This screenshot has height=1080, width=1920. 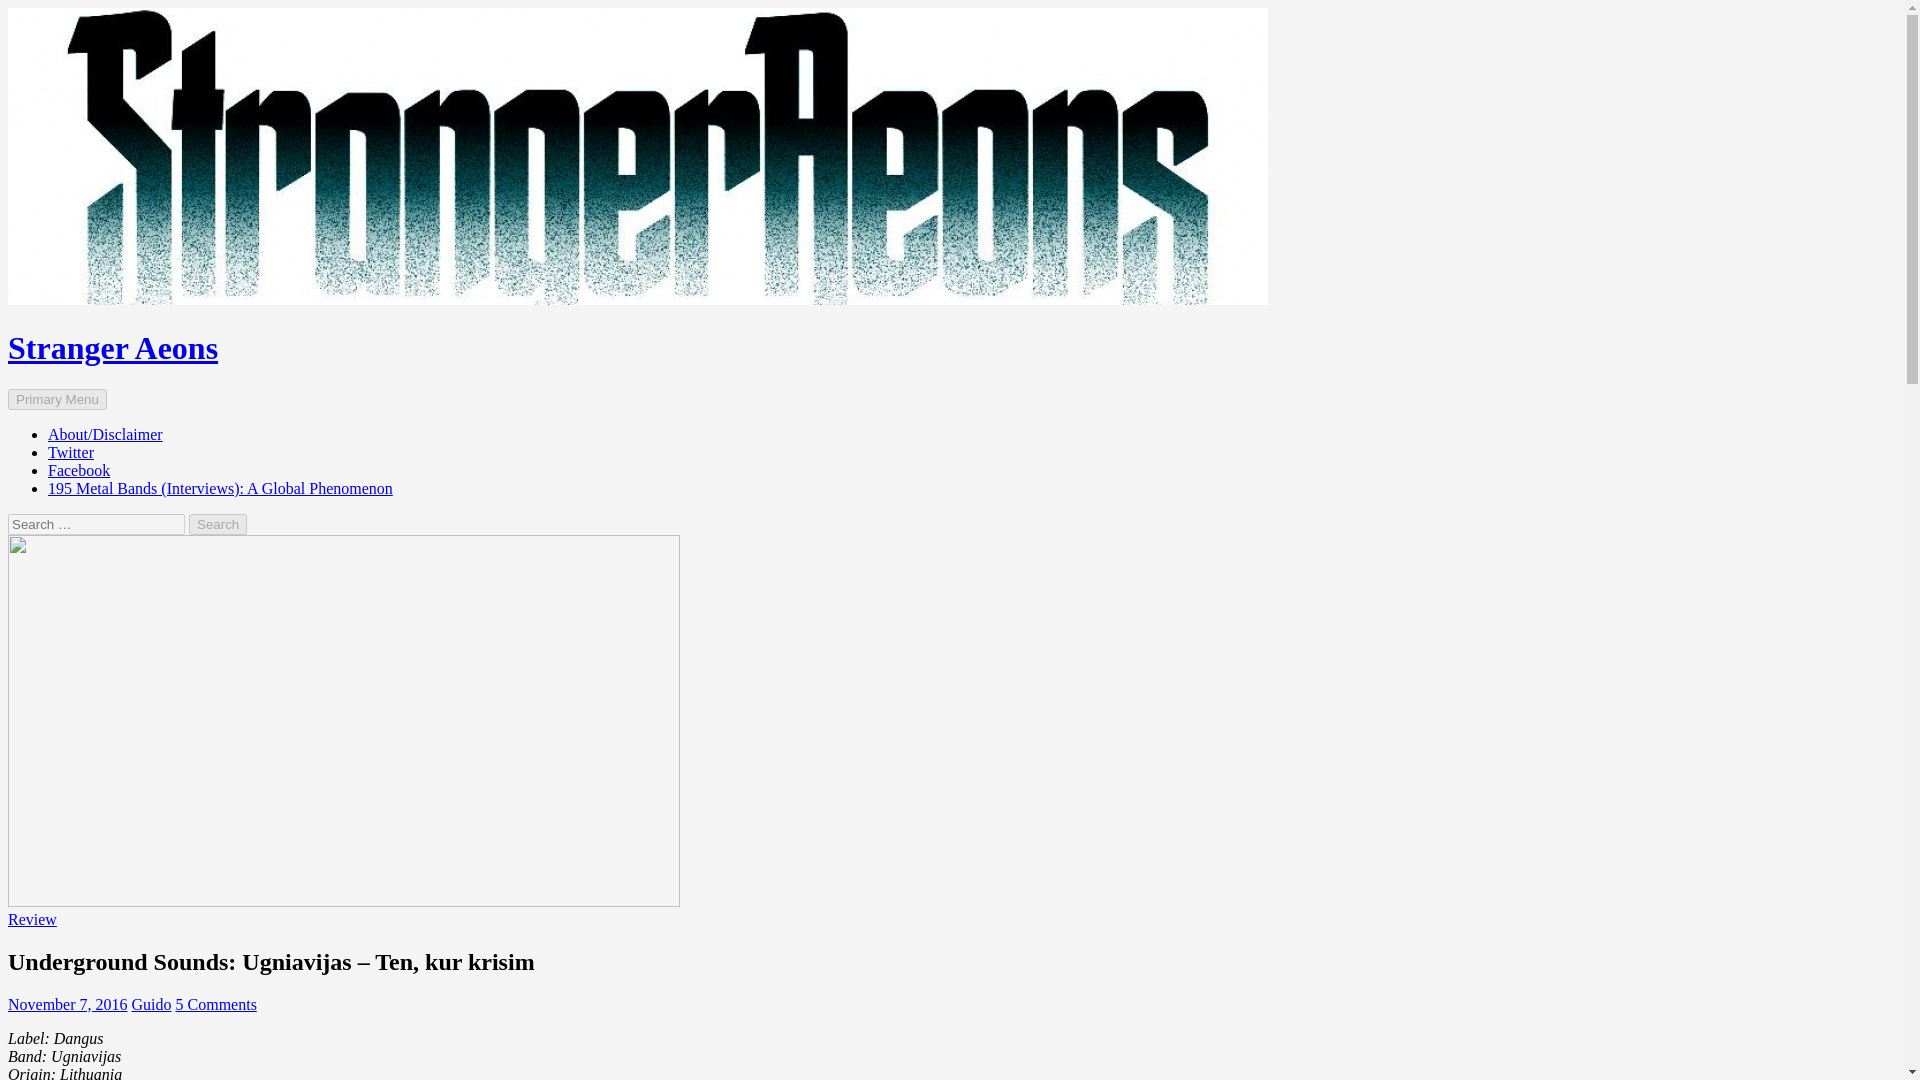 What do you see at coordinates (112, 348) in the screenshot?
I see `Stranger Aeons` at bounding box center [112, 348].